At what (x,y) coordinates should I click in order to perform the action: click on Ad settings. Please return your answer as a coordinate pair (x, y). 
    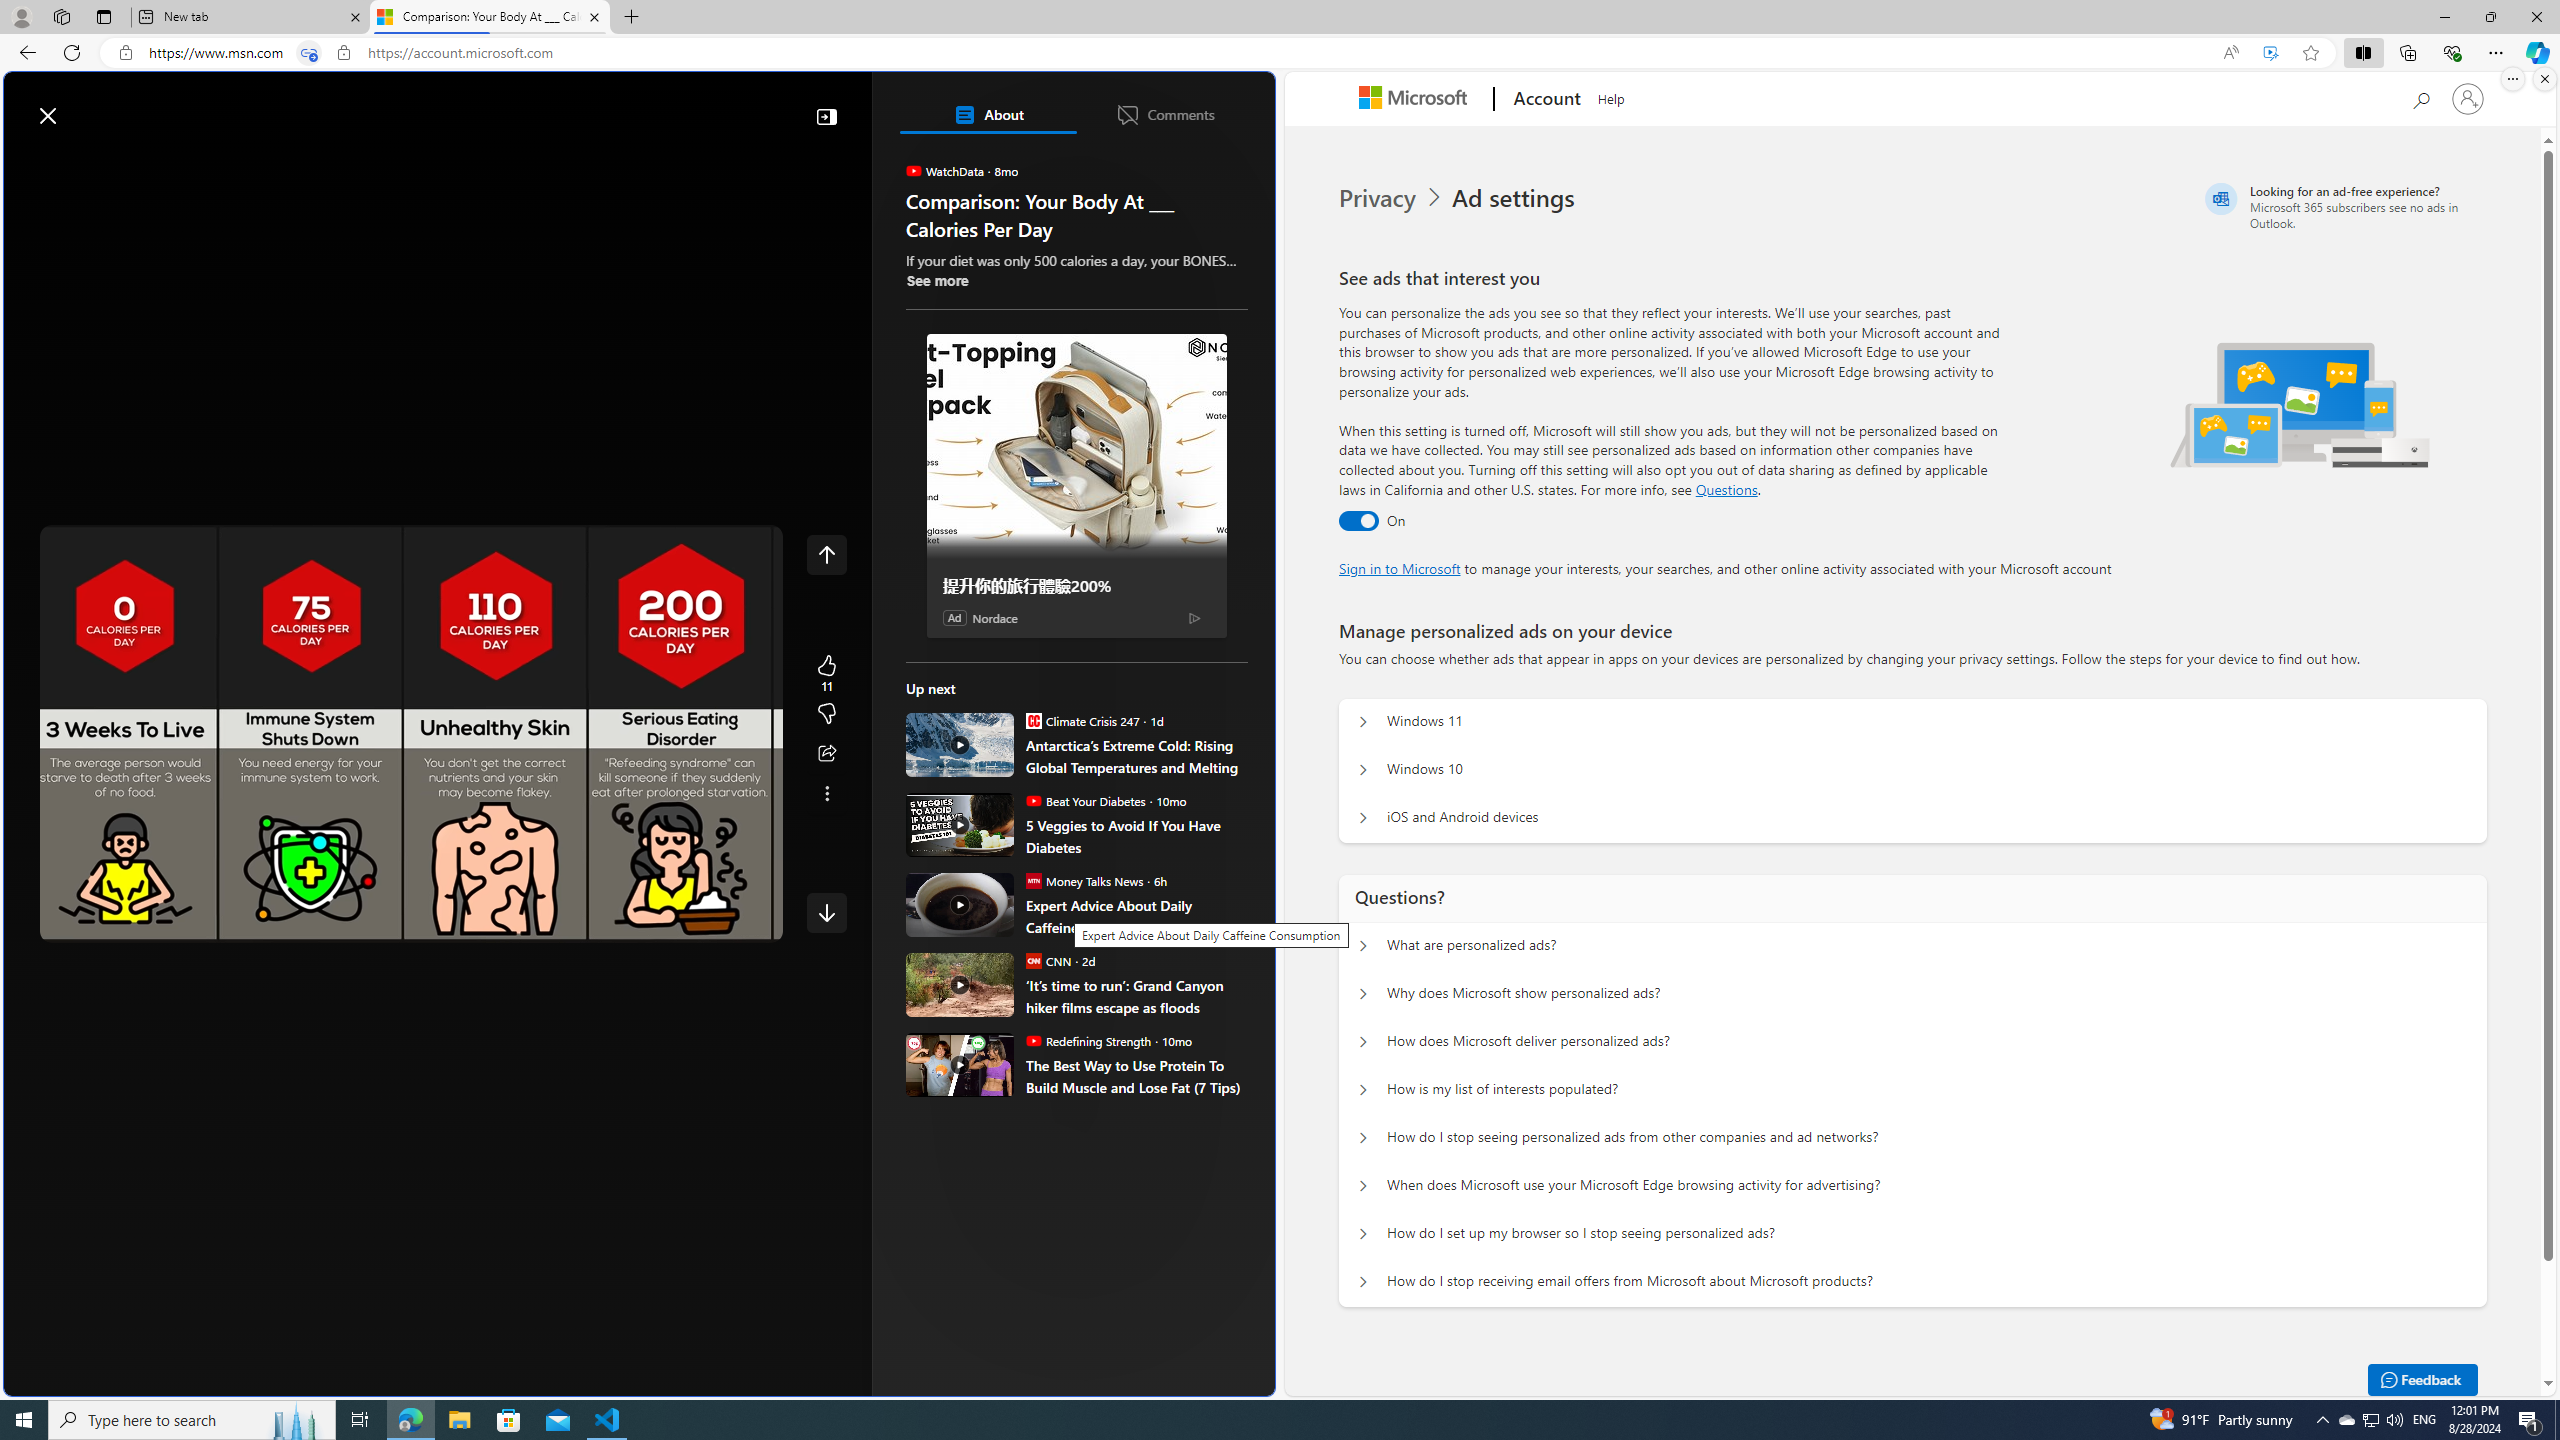
    Looking at the image, I should click on (1516, 198).